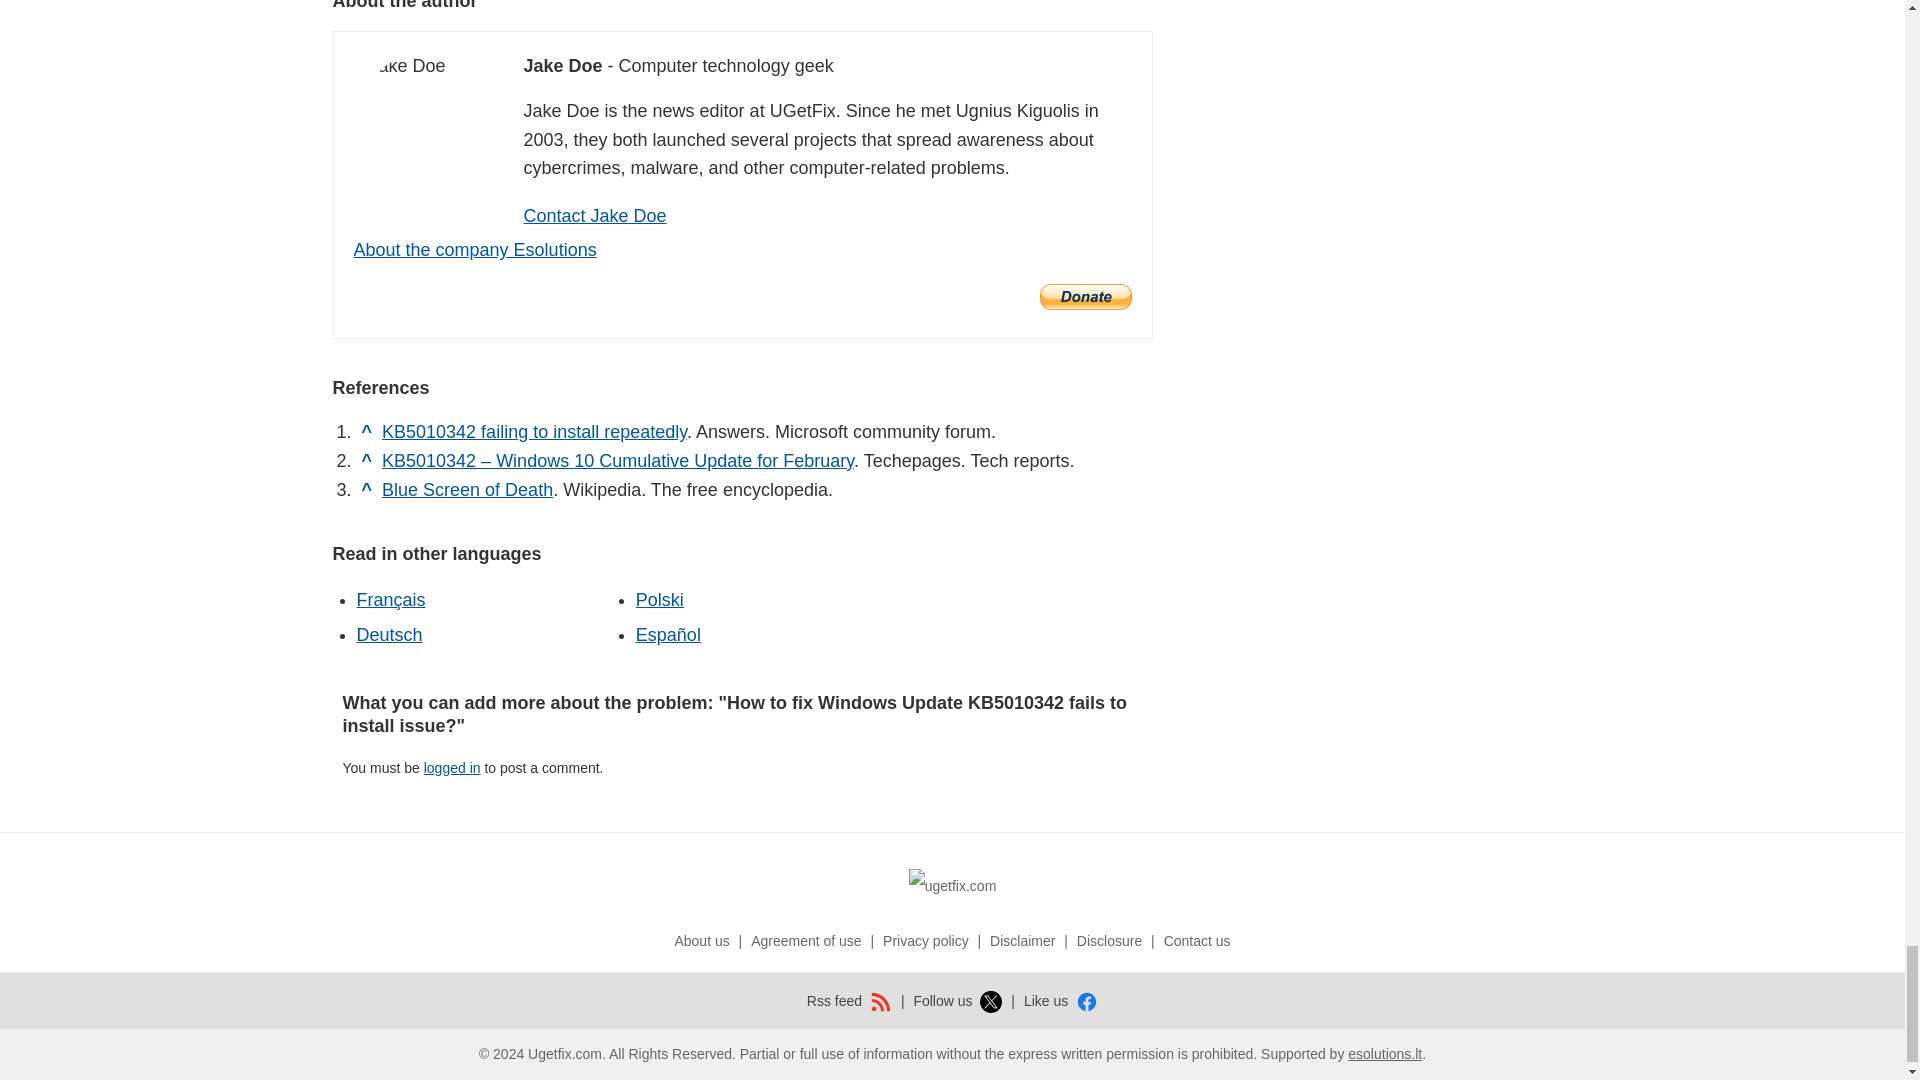  What do you see at coordinates (659, 600) in the screenshot?
I see `Polski` at bounding box center [659, 600].